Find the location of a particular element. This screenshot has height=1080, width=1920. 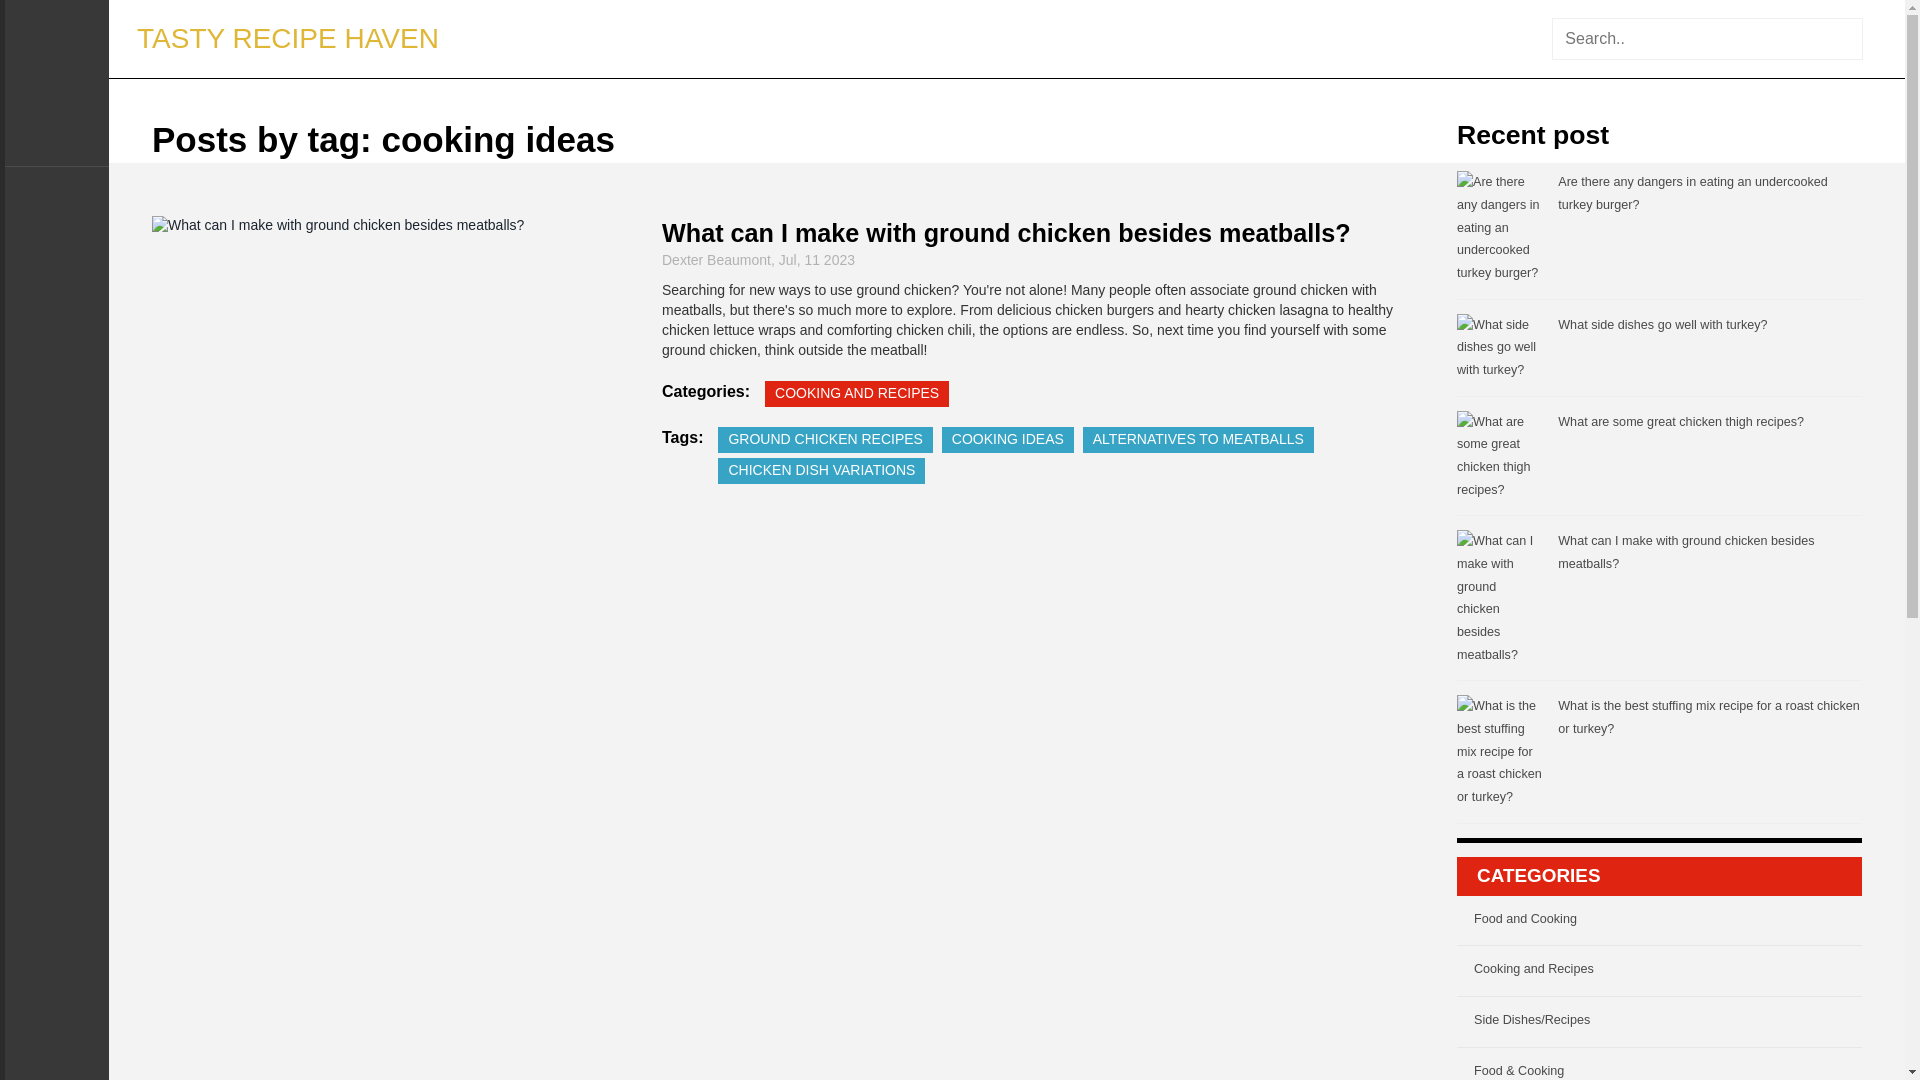

What can I make with ground chicken besides meatballs? is located at coordinates (1006, 233).